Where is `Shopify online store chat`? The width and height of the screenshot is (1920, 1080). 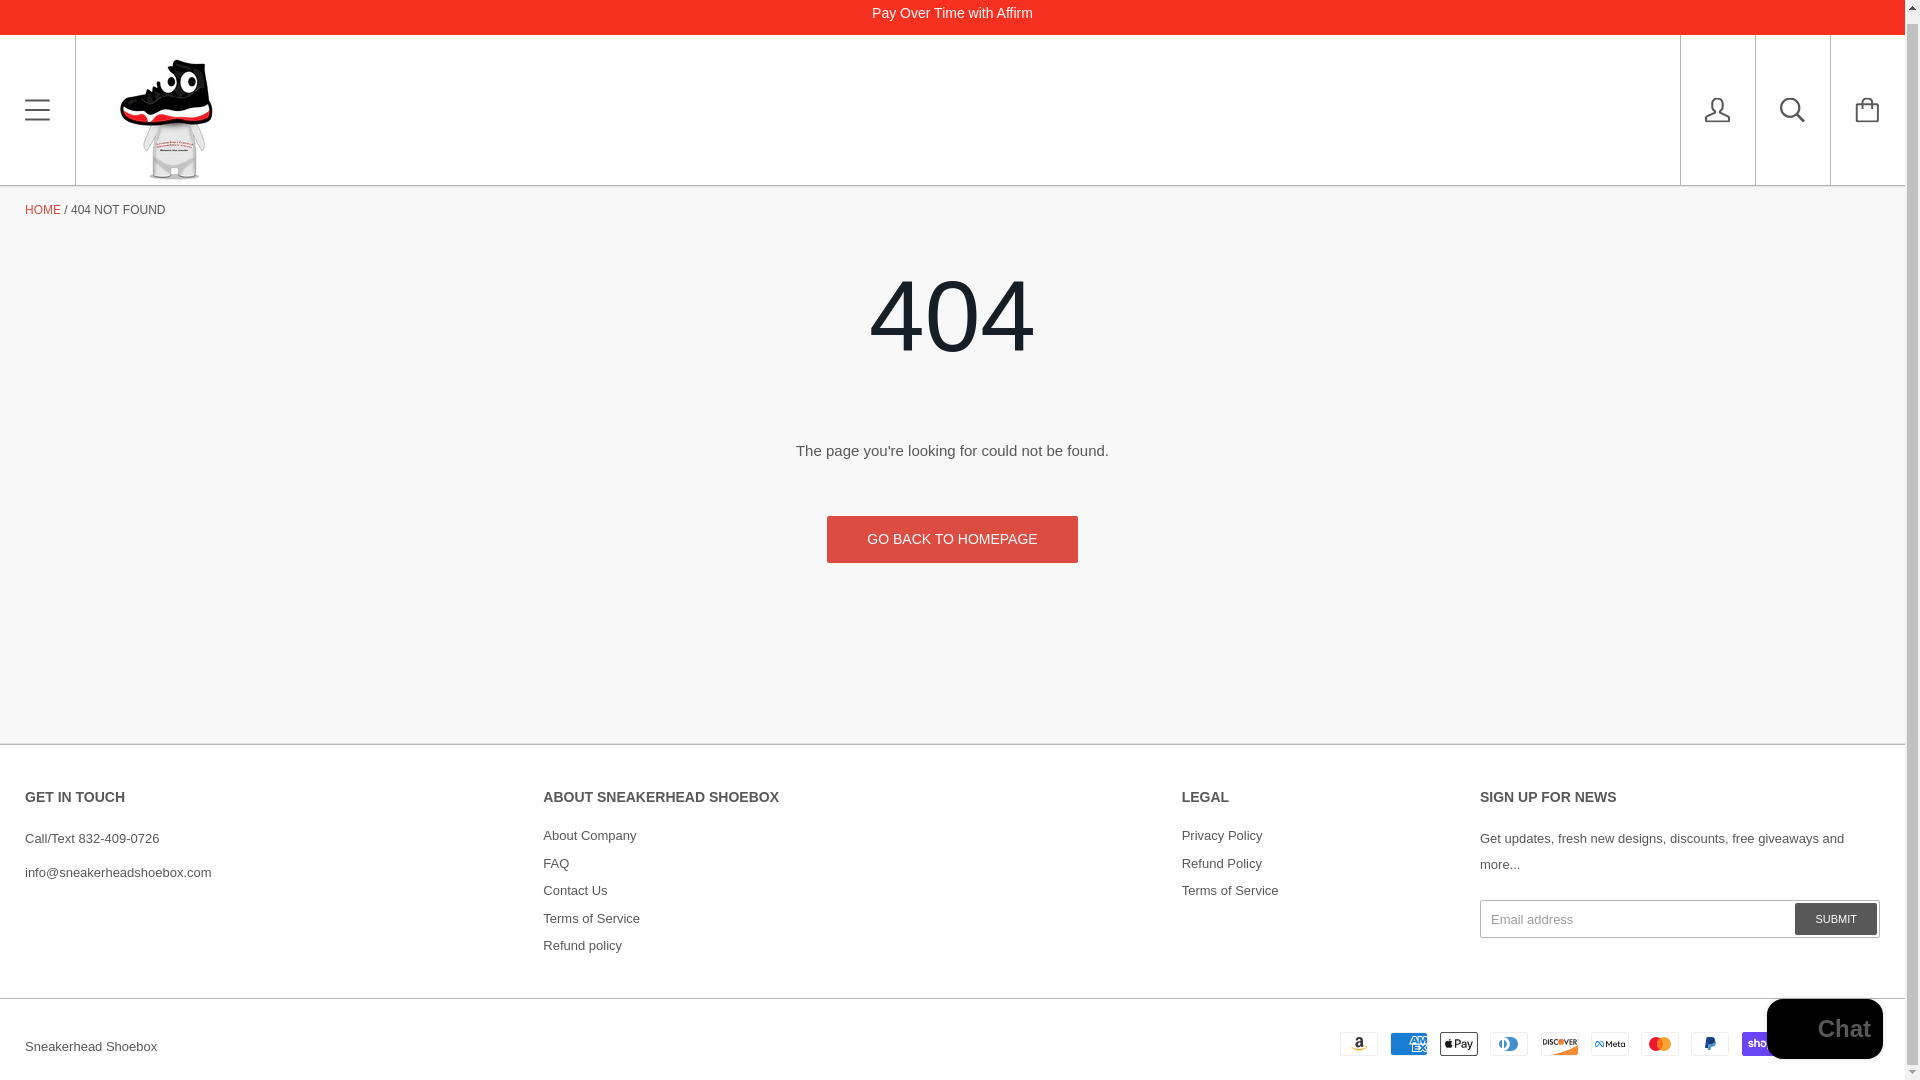
Shopify online store chat is located at coordinates (1824, 1022).